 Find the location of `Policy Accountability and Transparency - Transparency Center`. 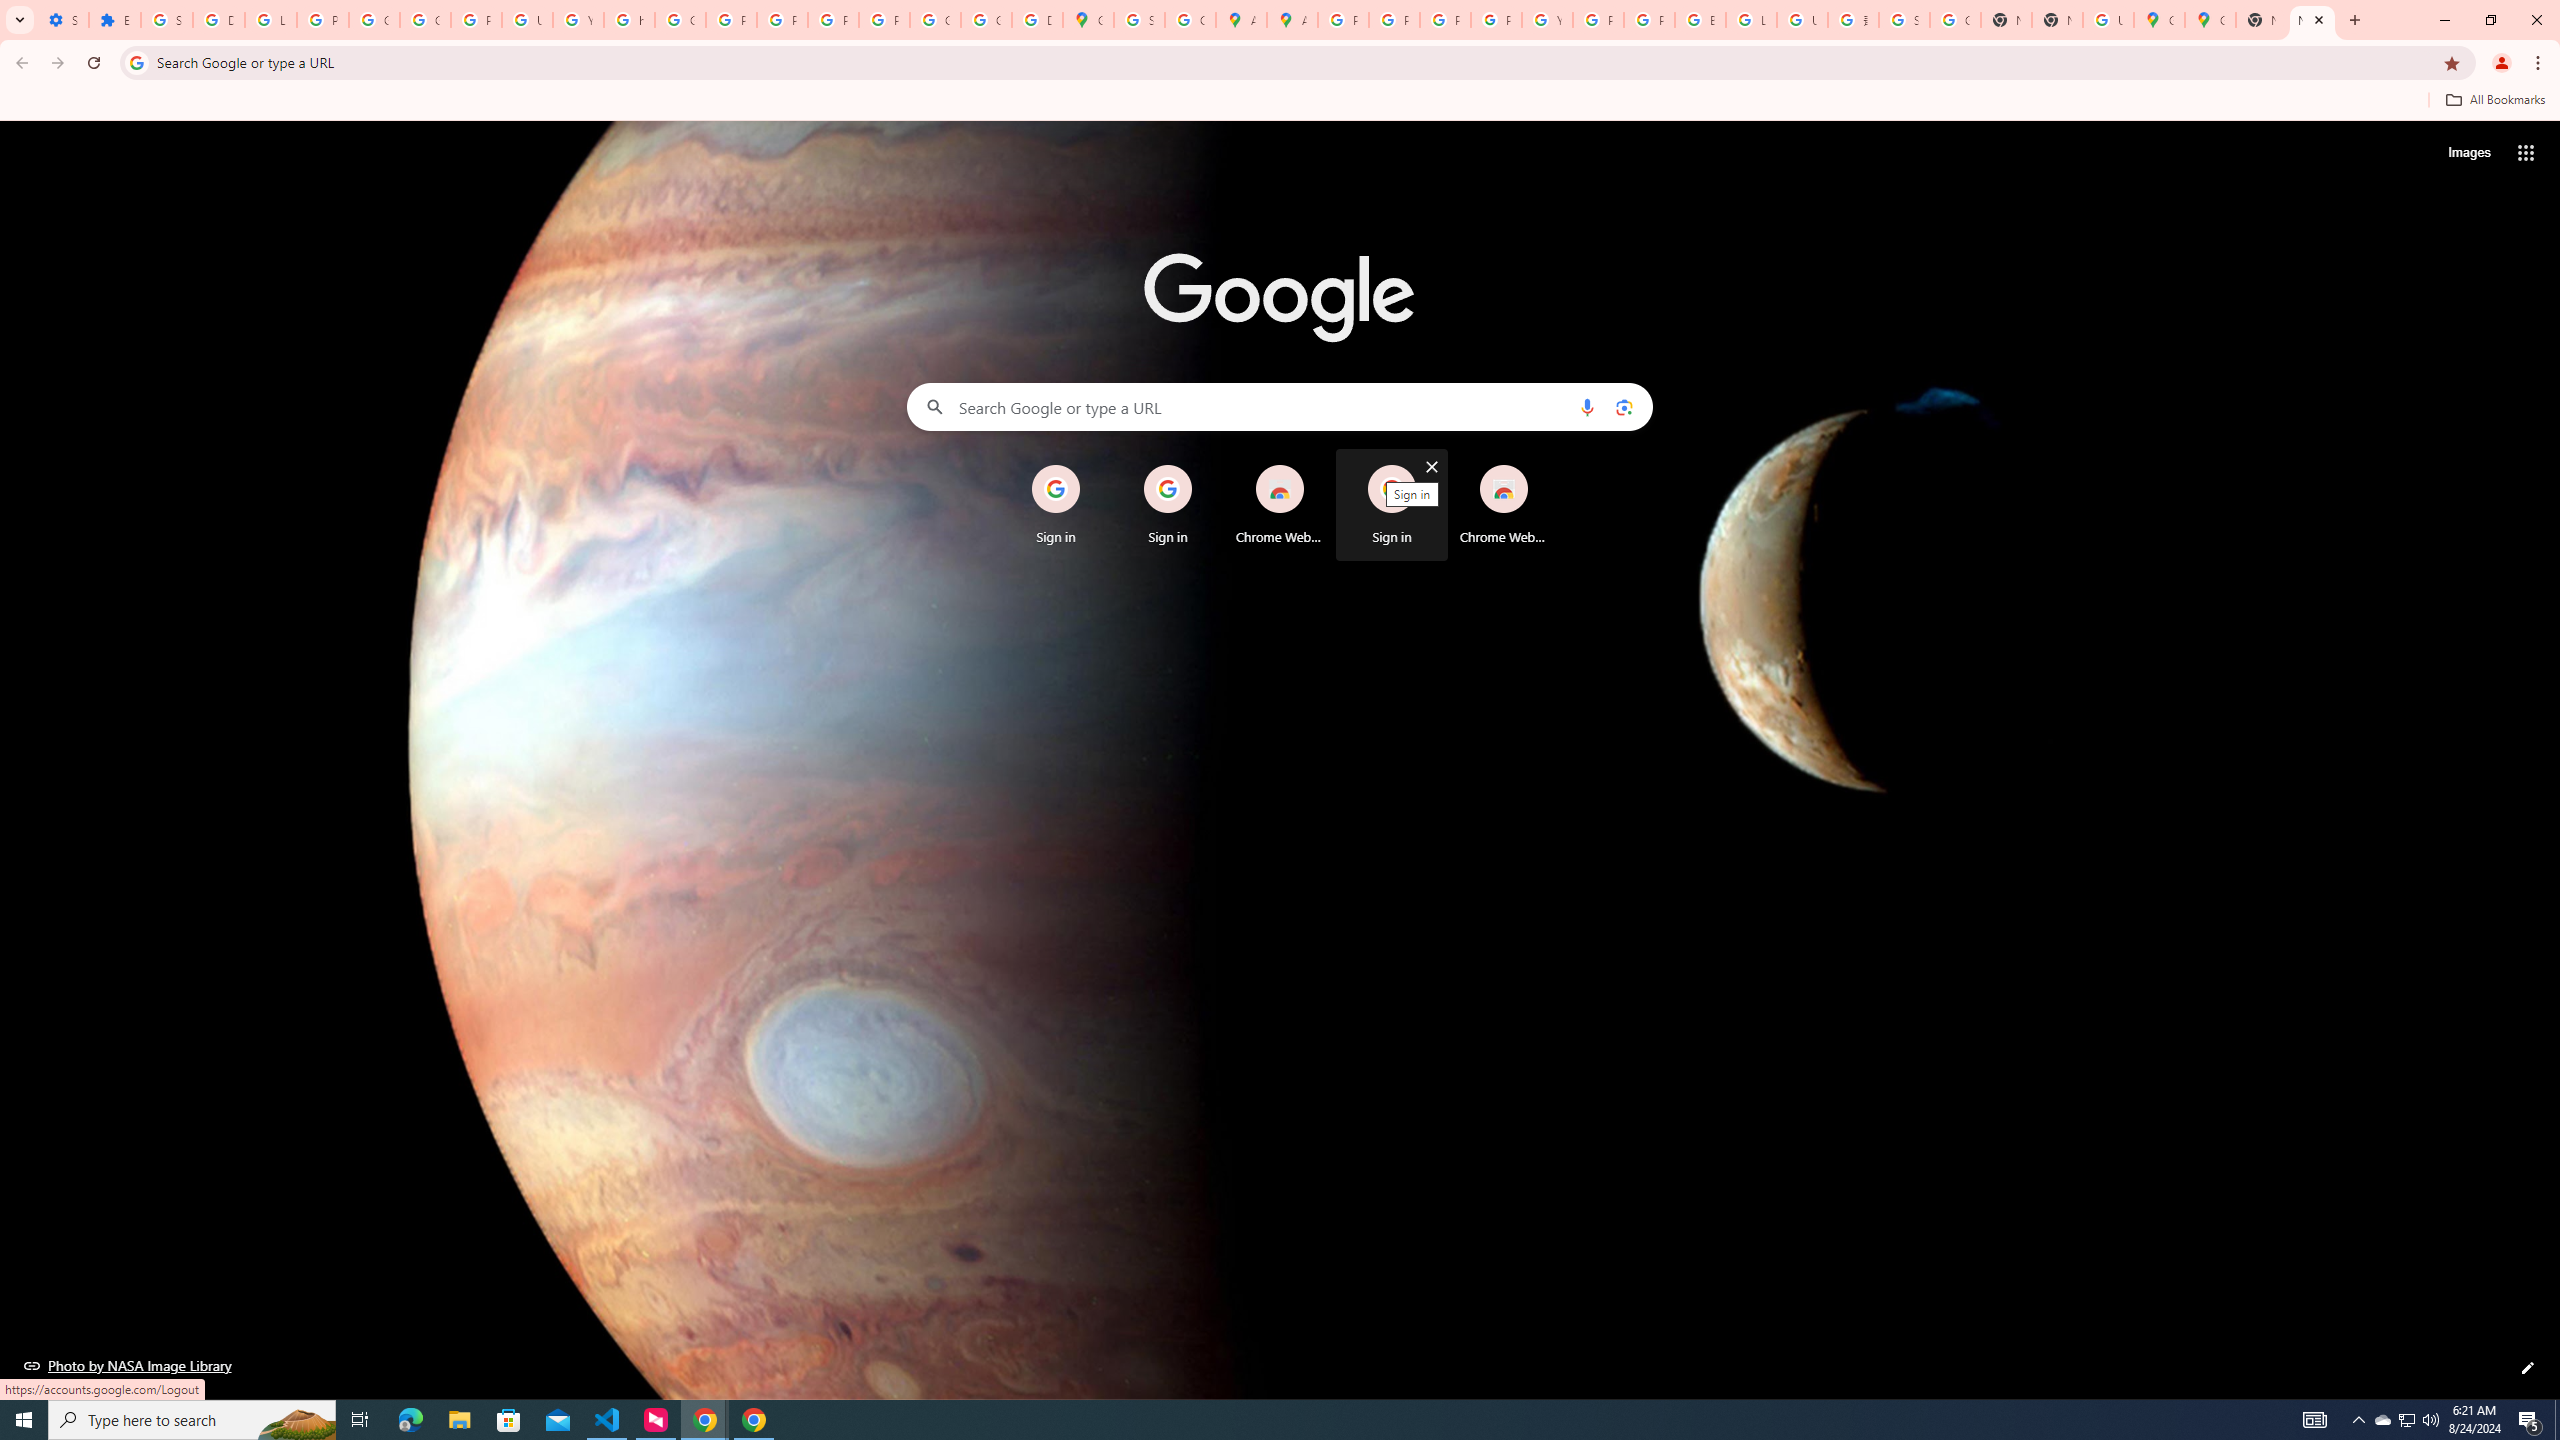

Policy Accountability and Transparency - Transparency Center is located at coordinates (1342, 20).